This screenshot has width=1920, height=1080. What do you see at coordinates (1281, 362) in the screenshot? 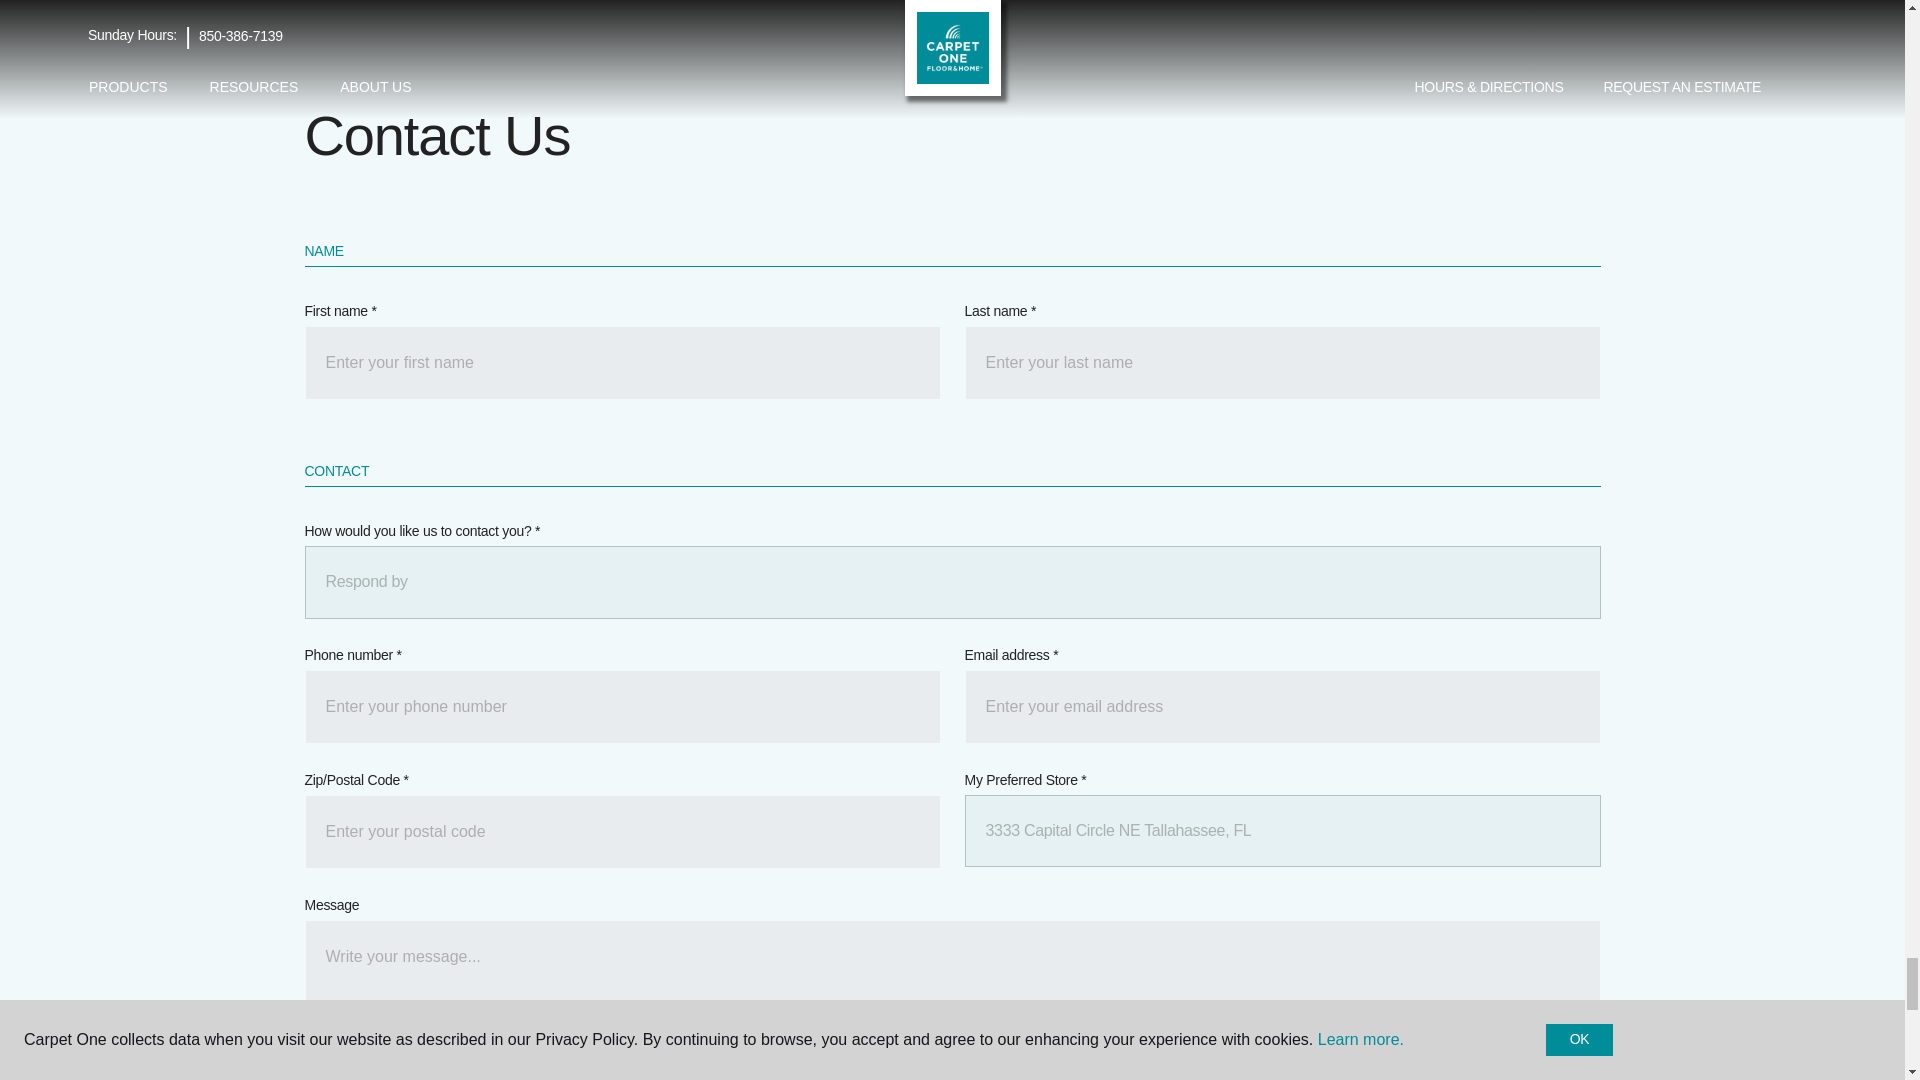
I see `LastName` at bounding box center [1281, 362].